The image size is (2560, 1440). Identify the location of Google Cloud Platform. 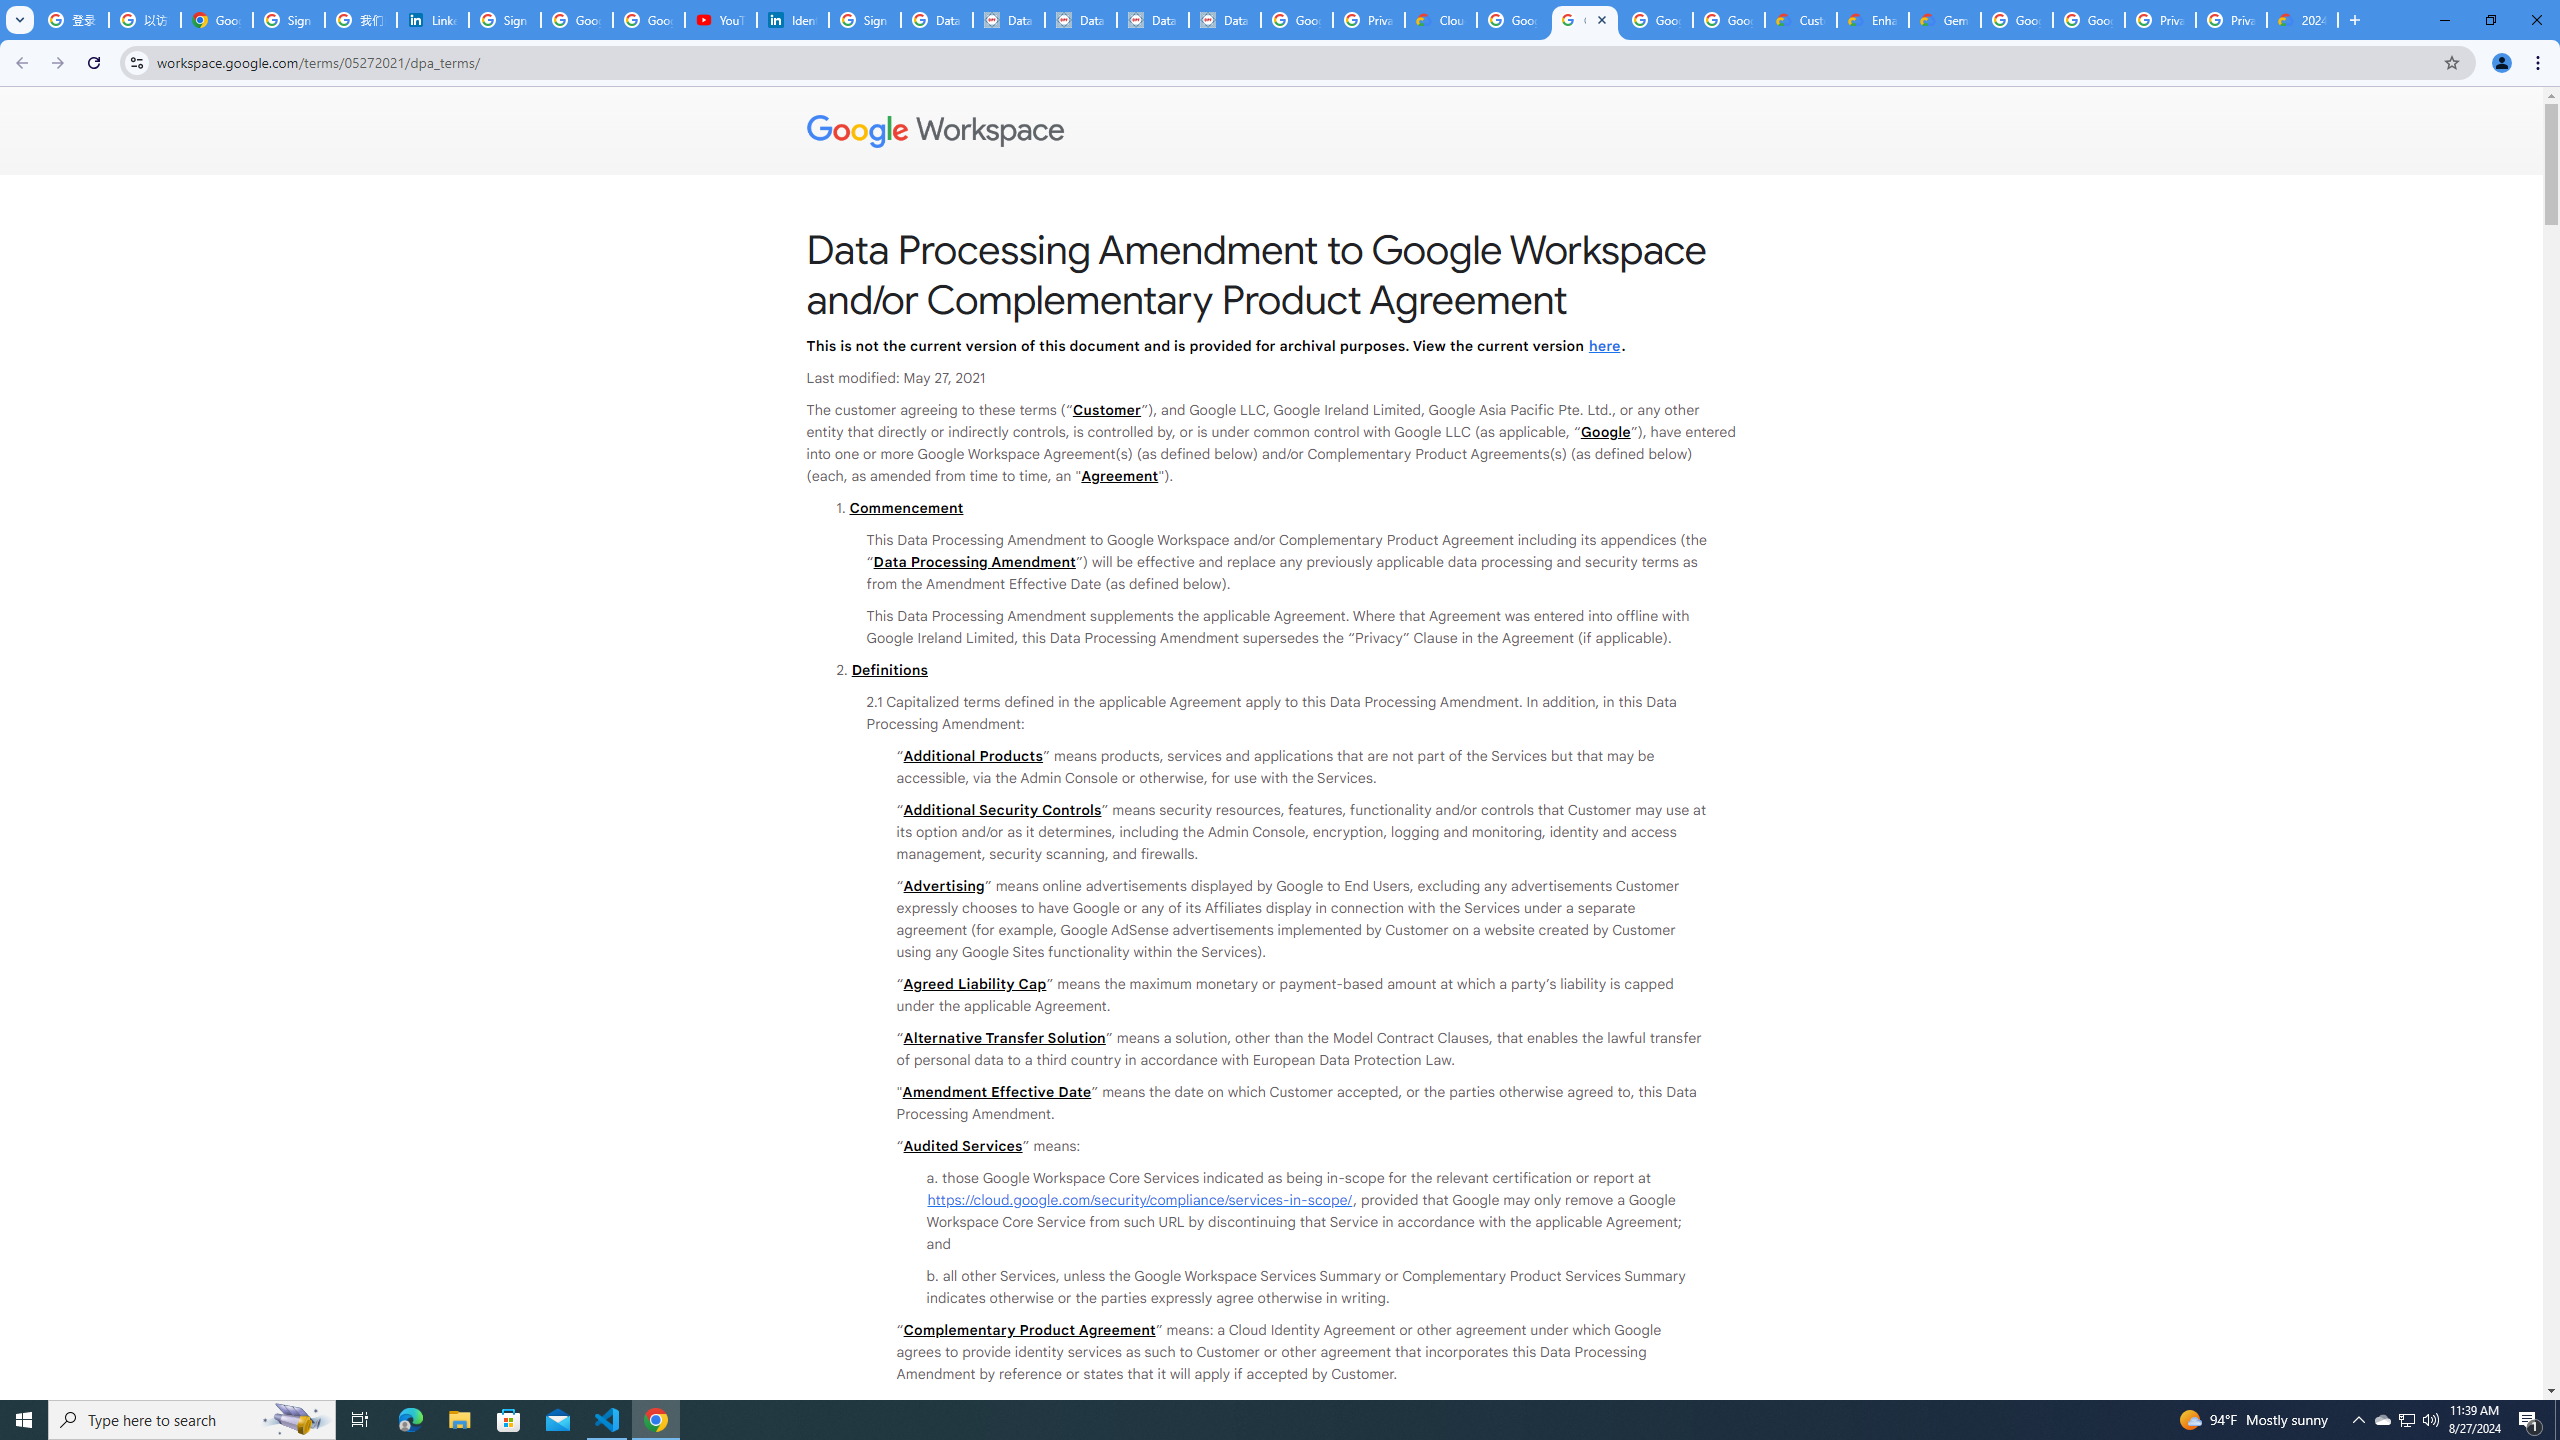
(2016, 20).